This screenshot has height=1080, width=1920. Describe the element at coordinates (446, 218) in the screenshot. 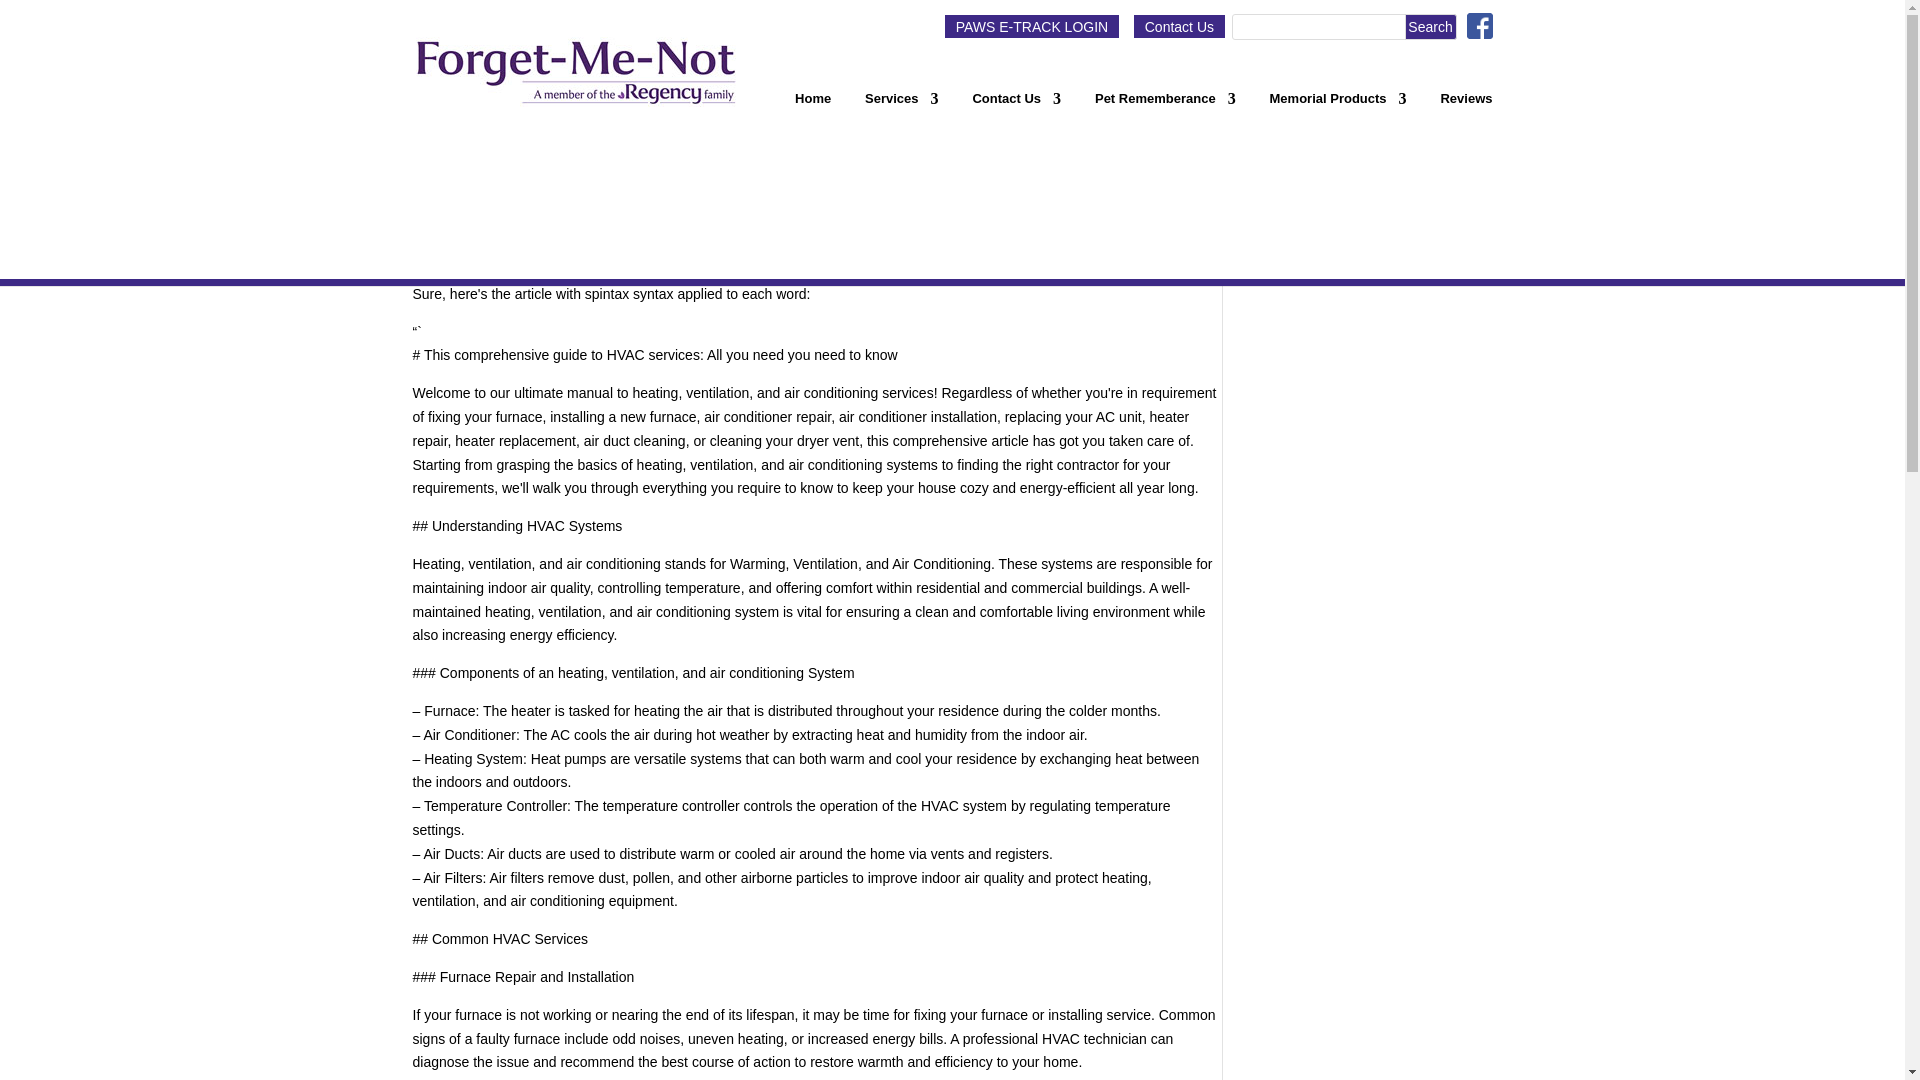

I see `Posts by 7100` at that location.